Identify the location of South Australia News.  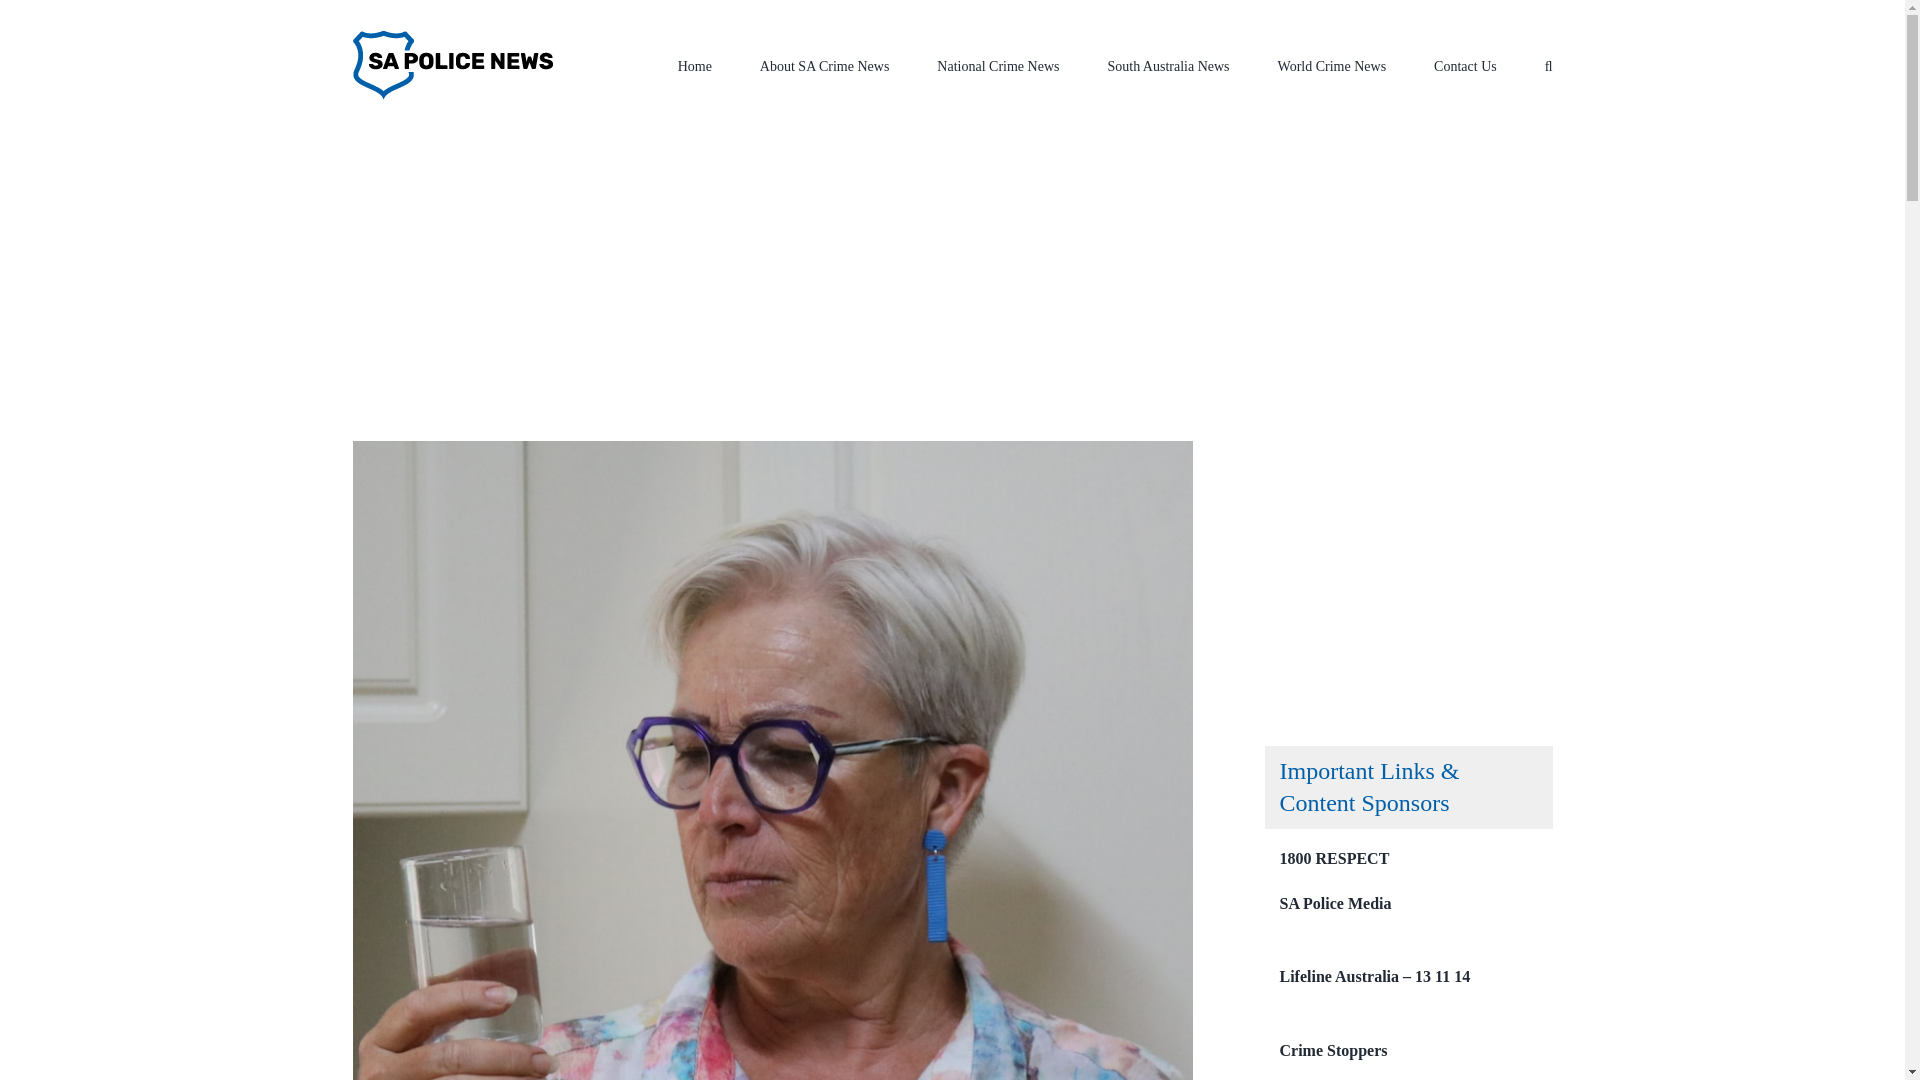
(1168, 65).